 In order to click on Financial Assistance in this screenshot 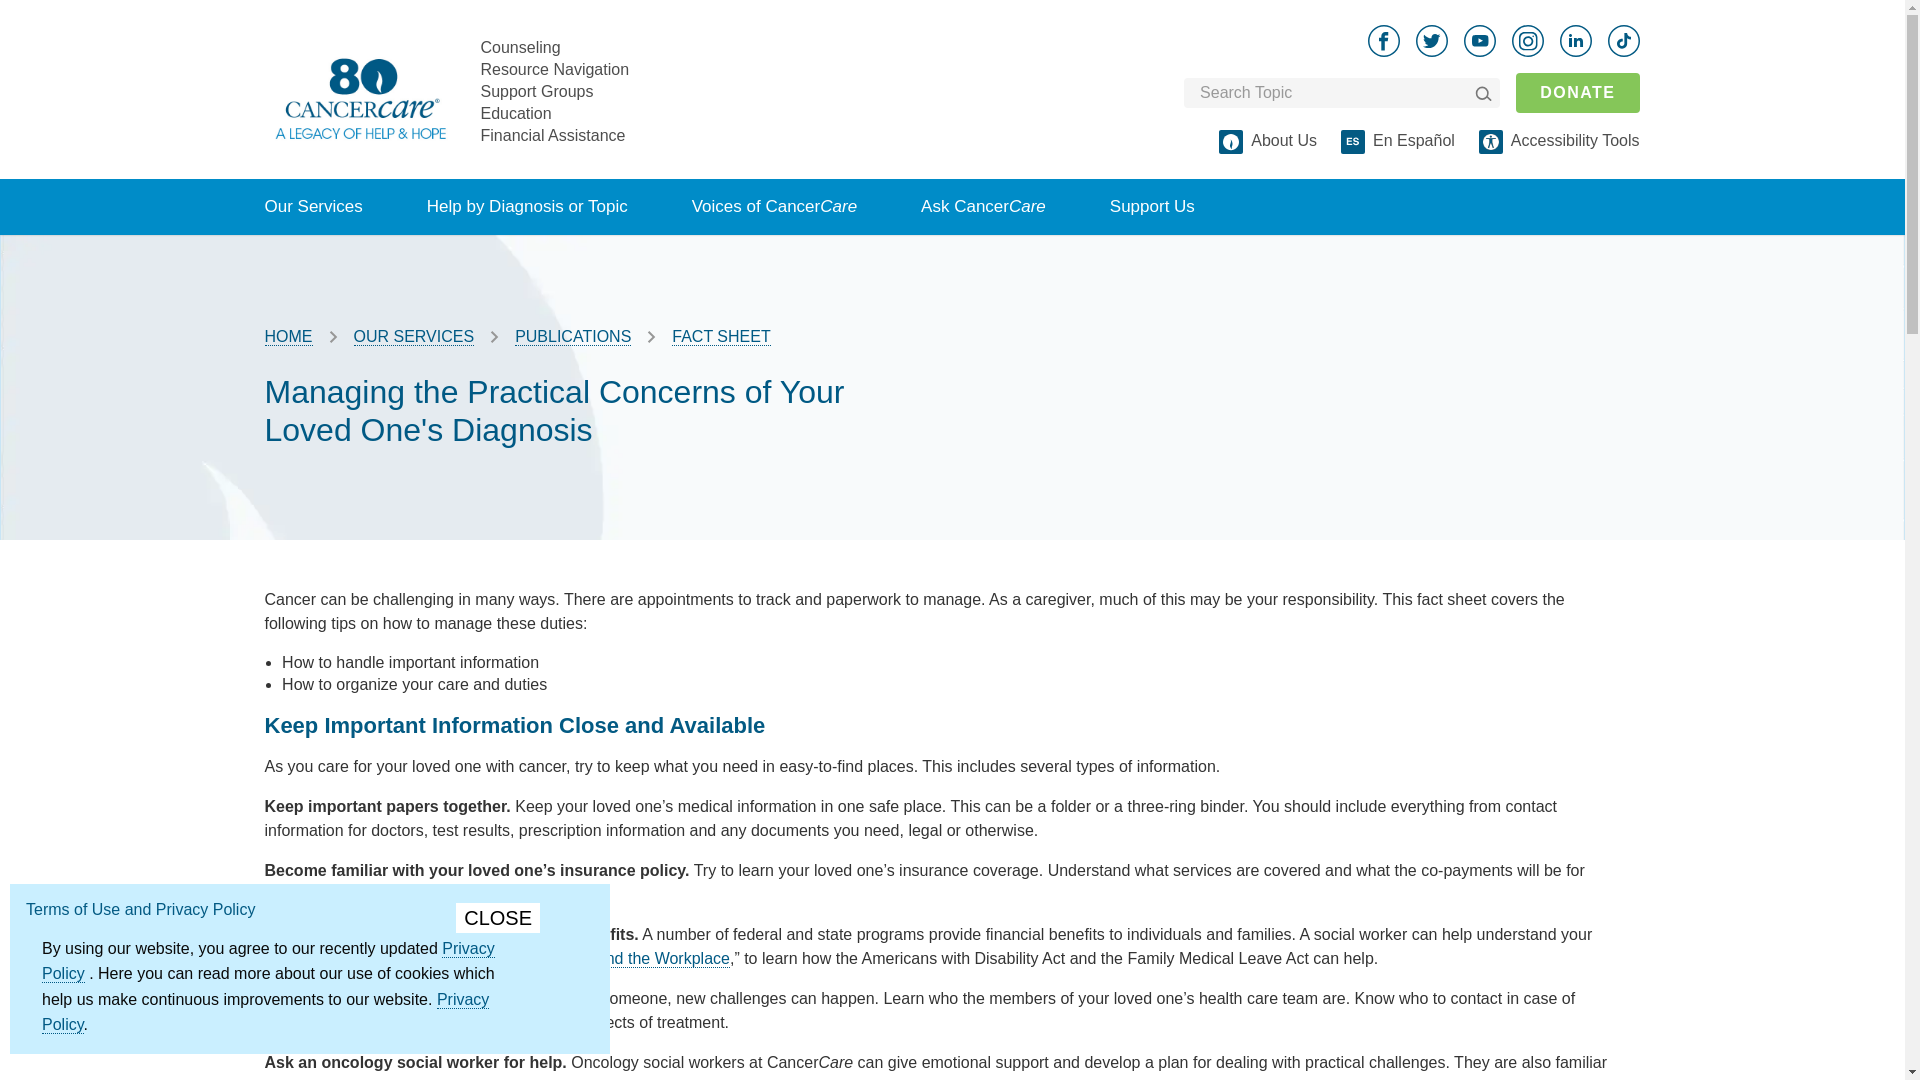, I will do `click(552, 134)`.